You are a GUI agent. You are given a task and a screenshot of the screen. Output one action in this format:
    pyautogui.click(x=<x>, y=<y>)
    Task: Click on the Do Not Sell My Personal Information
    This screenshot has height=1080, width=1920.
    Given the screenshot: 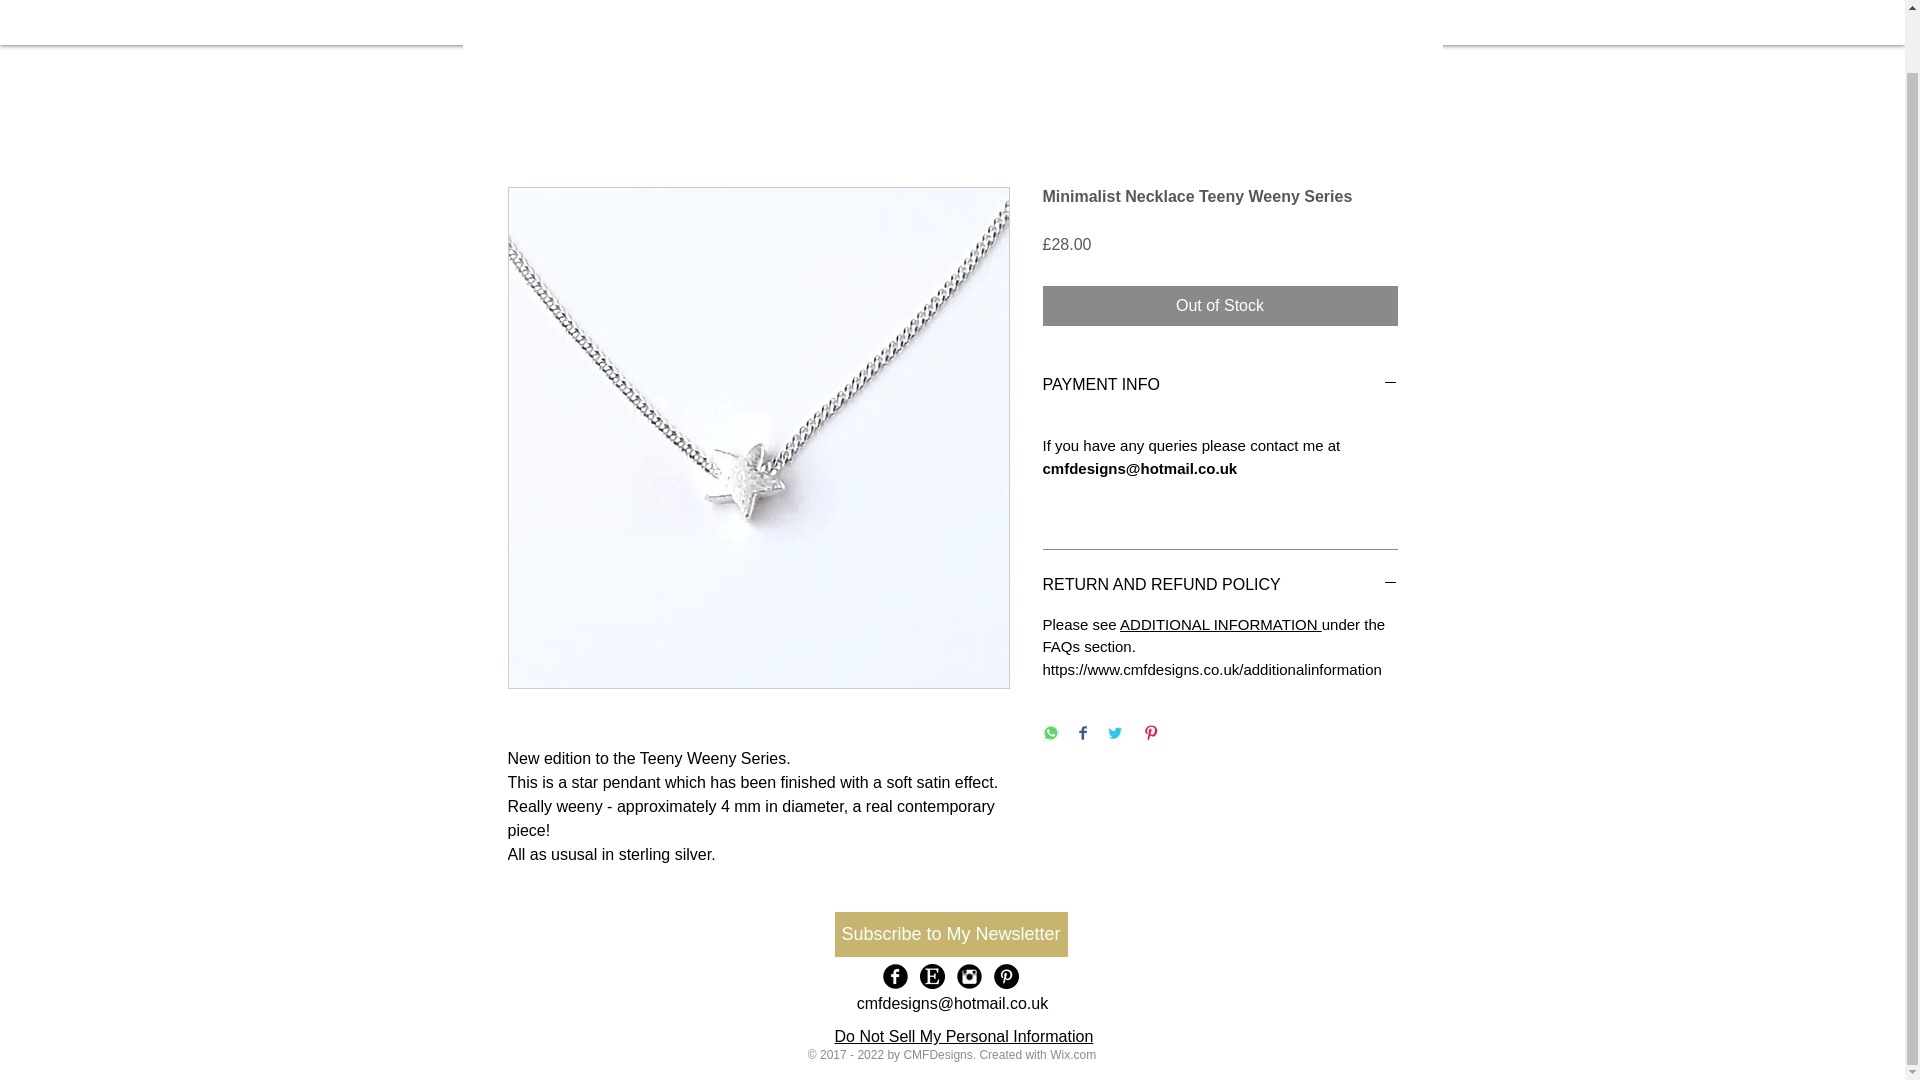 What is the action you would take?
    pyautogui.click(x=962, y=1036)
    